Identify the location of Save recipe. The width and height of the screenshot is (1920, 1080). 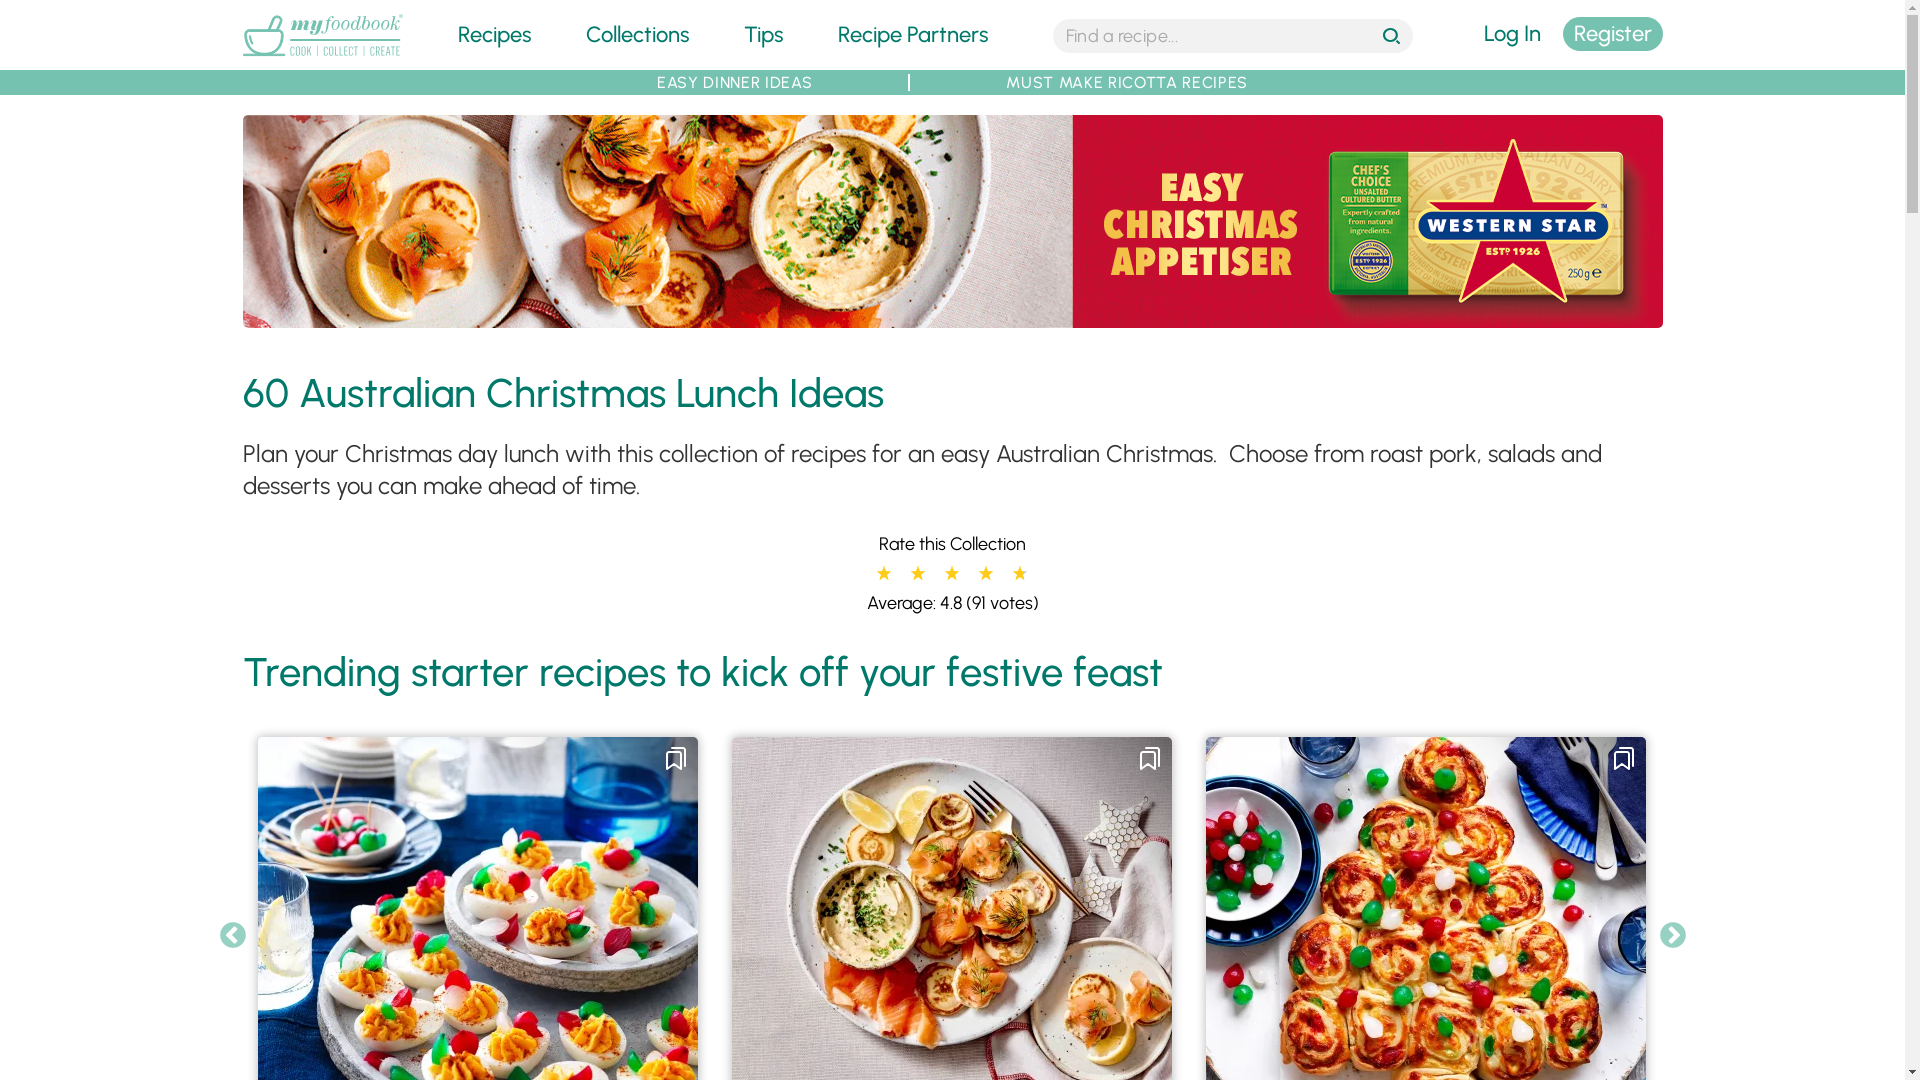
(676, 759).